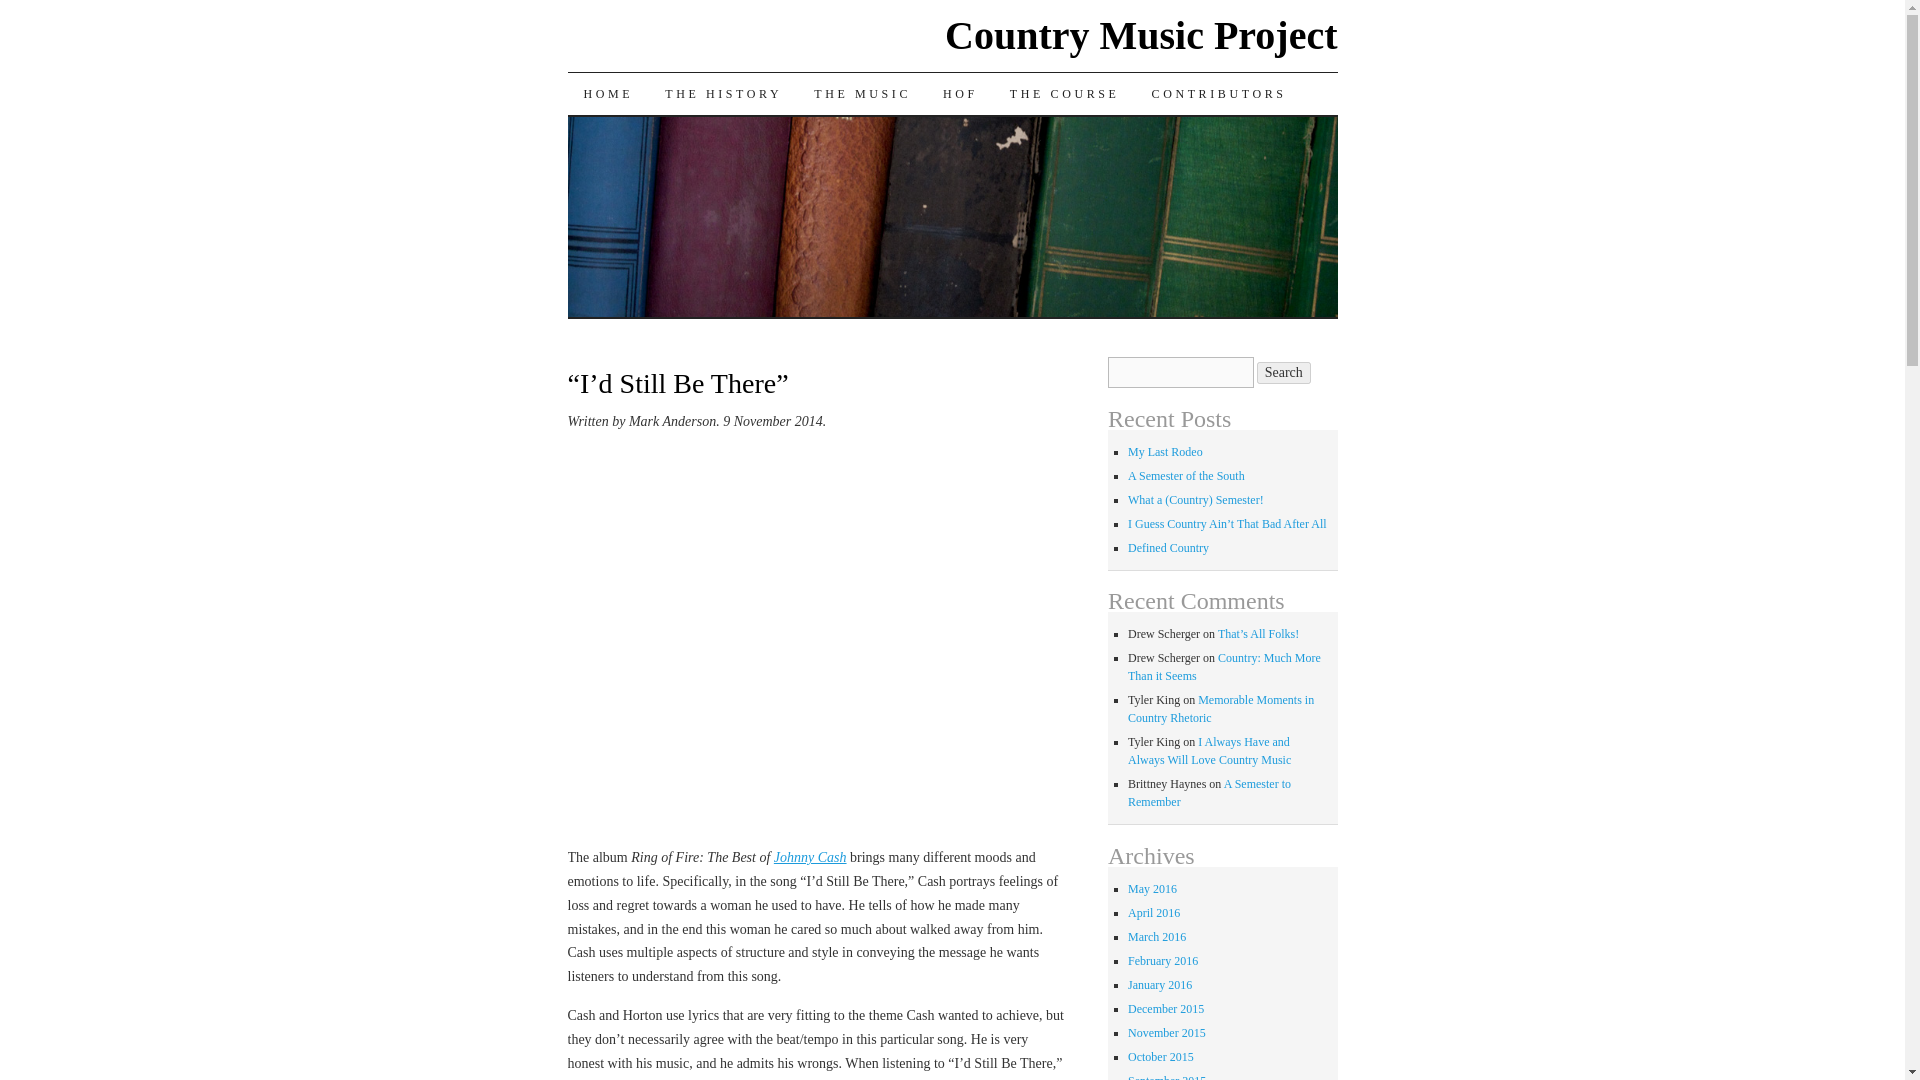 Image resolution: width=1920 pixels, height=1080 pixels. What do you see at coordinates (1209, 750) in the screenshot?
I see `I Always Have and Always Will Love Country Music` at bounding box center [1209, 750].